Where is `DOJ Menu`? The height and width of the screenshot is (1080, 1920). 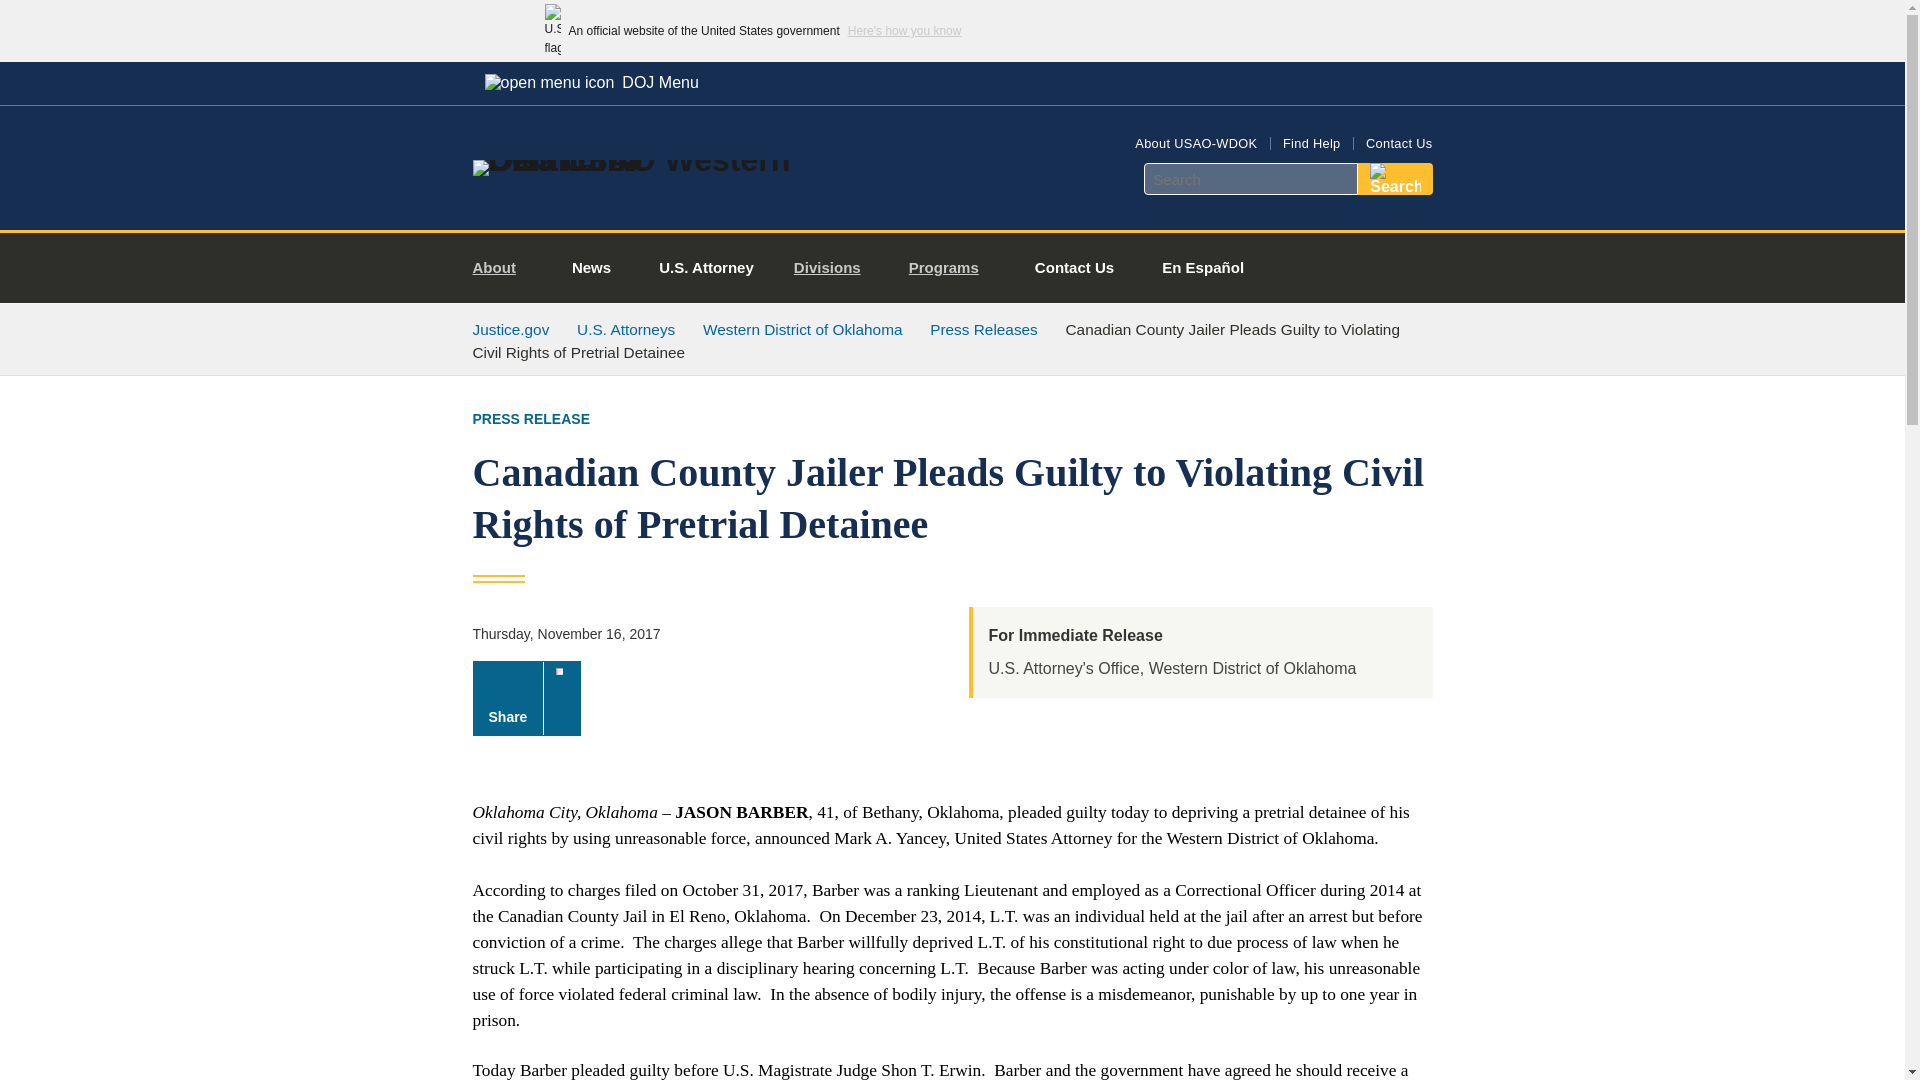
DOJ Menu is located at coordinates (591, 82).